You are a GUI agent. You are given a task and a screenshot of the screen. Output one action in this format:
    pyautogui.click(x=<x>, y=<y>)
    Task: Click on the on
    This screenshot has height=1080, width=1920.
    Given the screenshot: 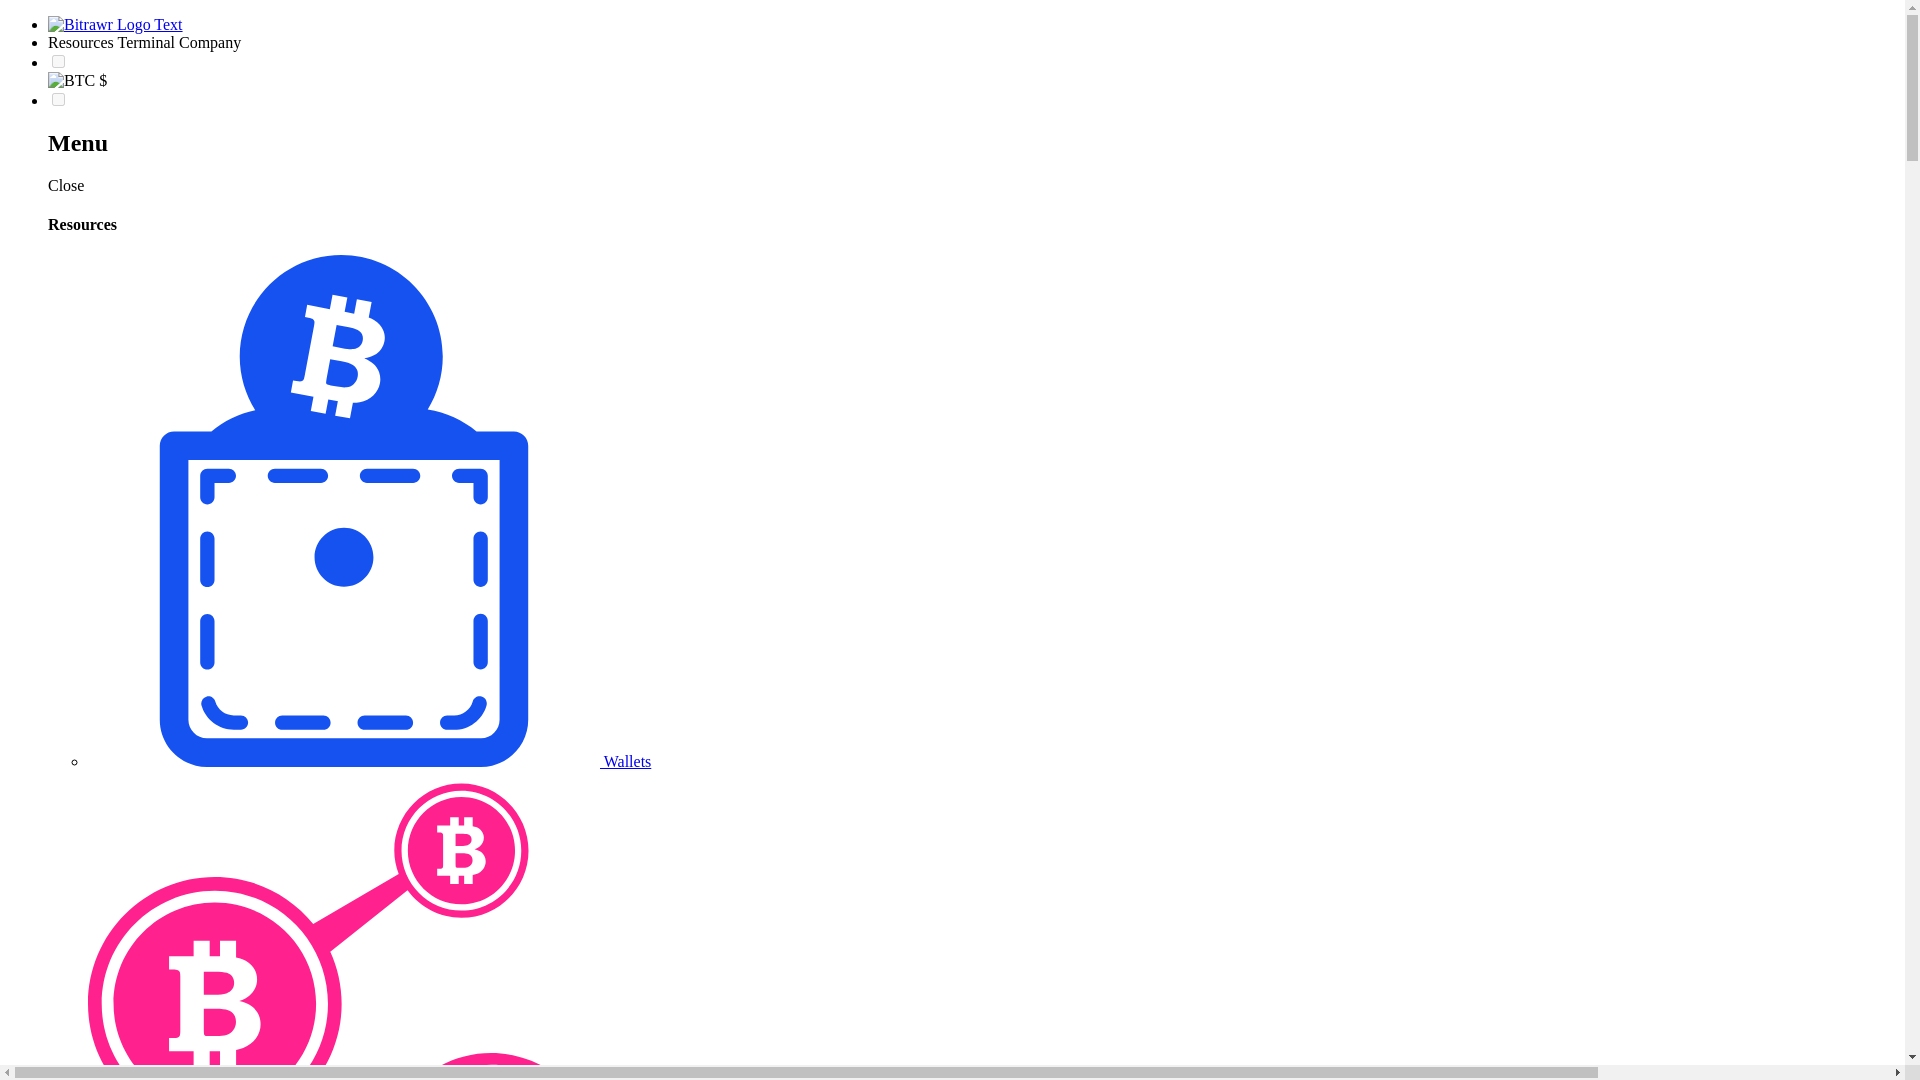 What is the action you would take?
    pyautogui.click(x=58, y=98)
    